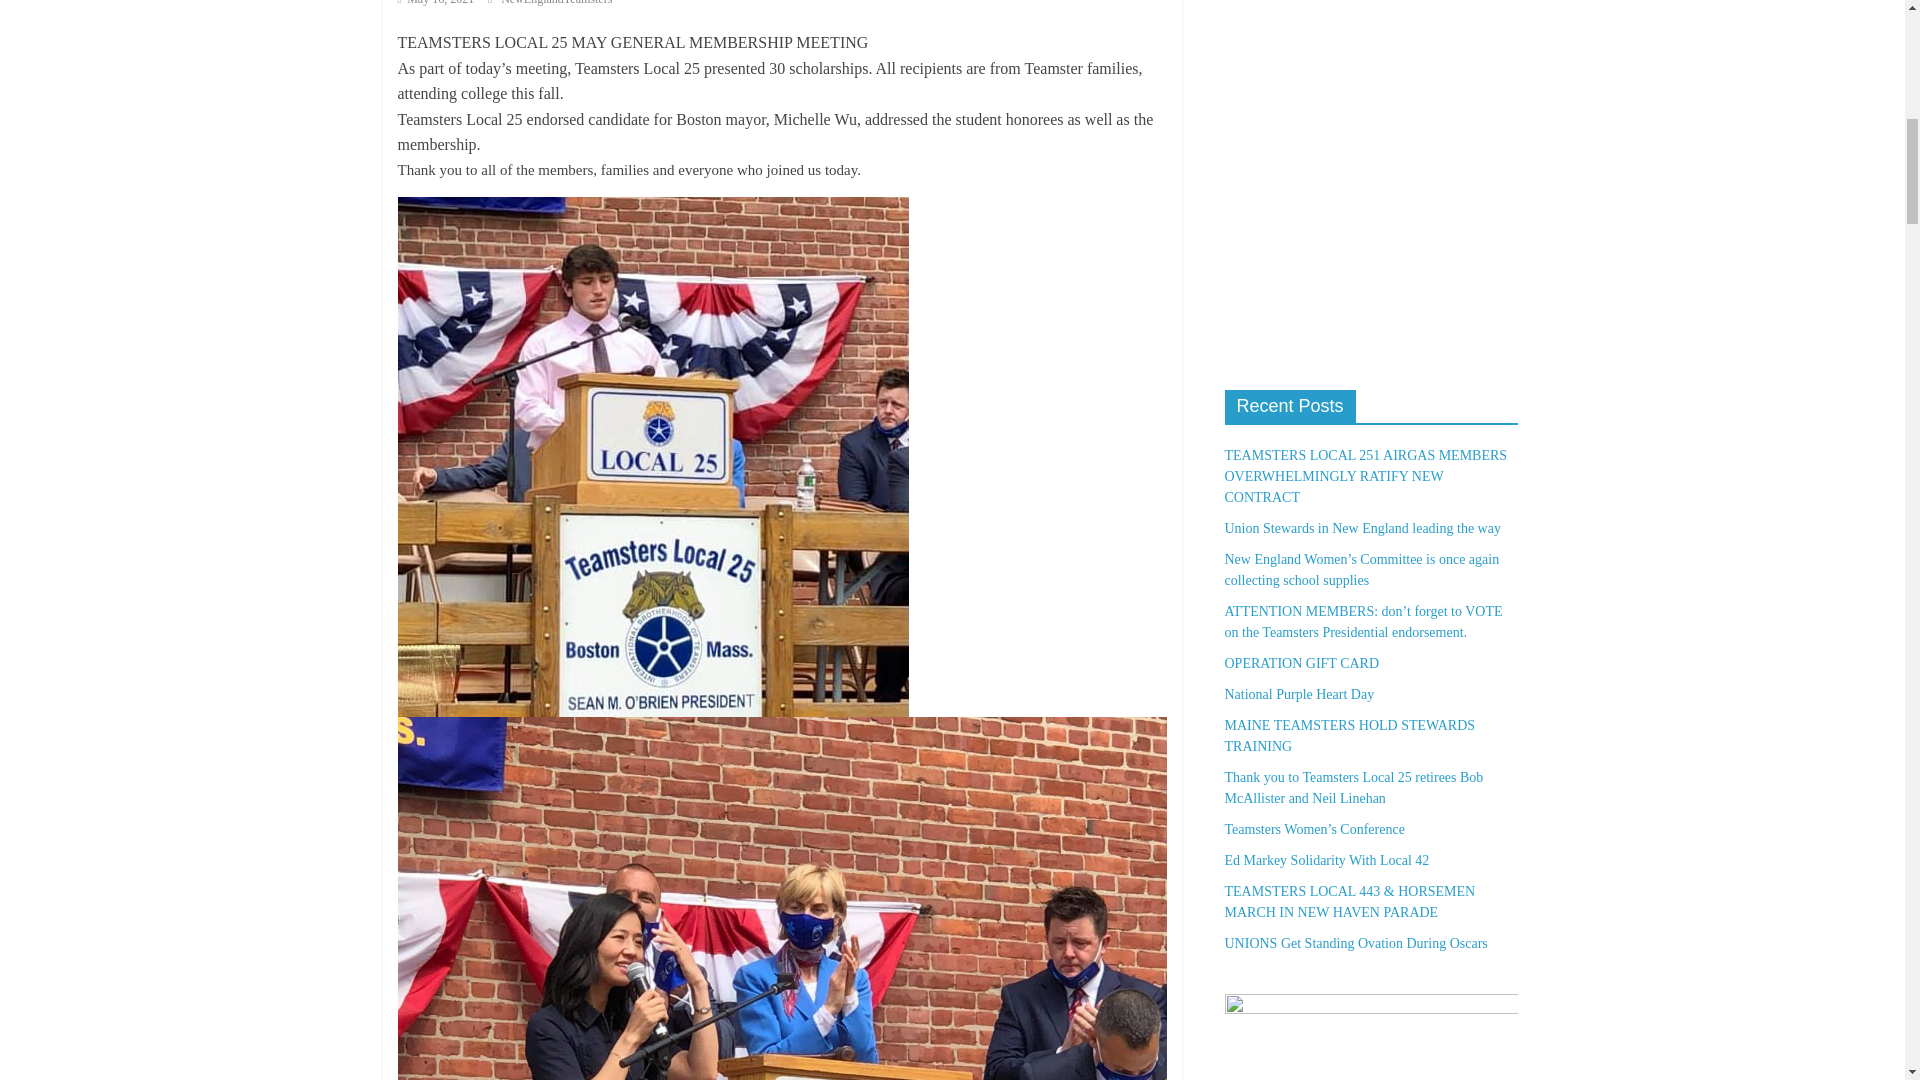 The image size is (1920, 1080). What do you see at coordinates (1299, 694) in the screenshot?
I see `National Purple Heart Day` at bounding box center [1299, 694].